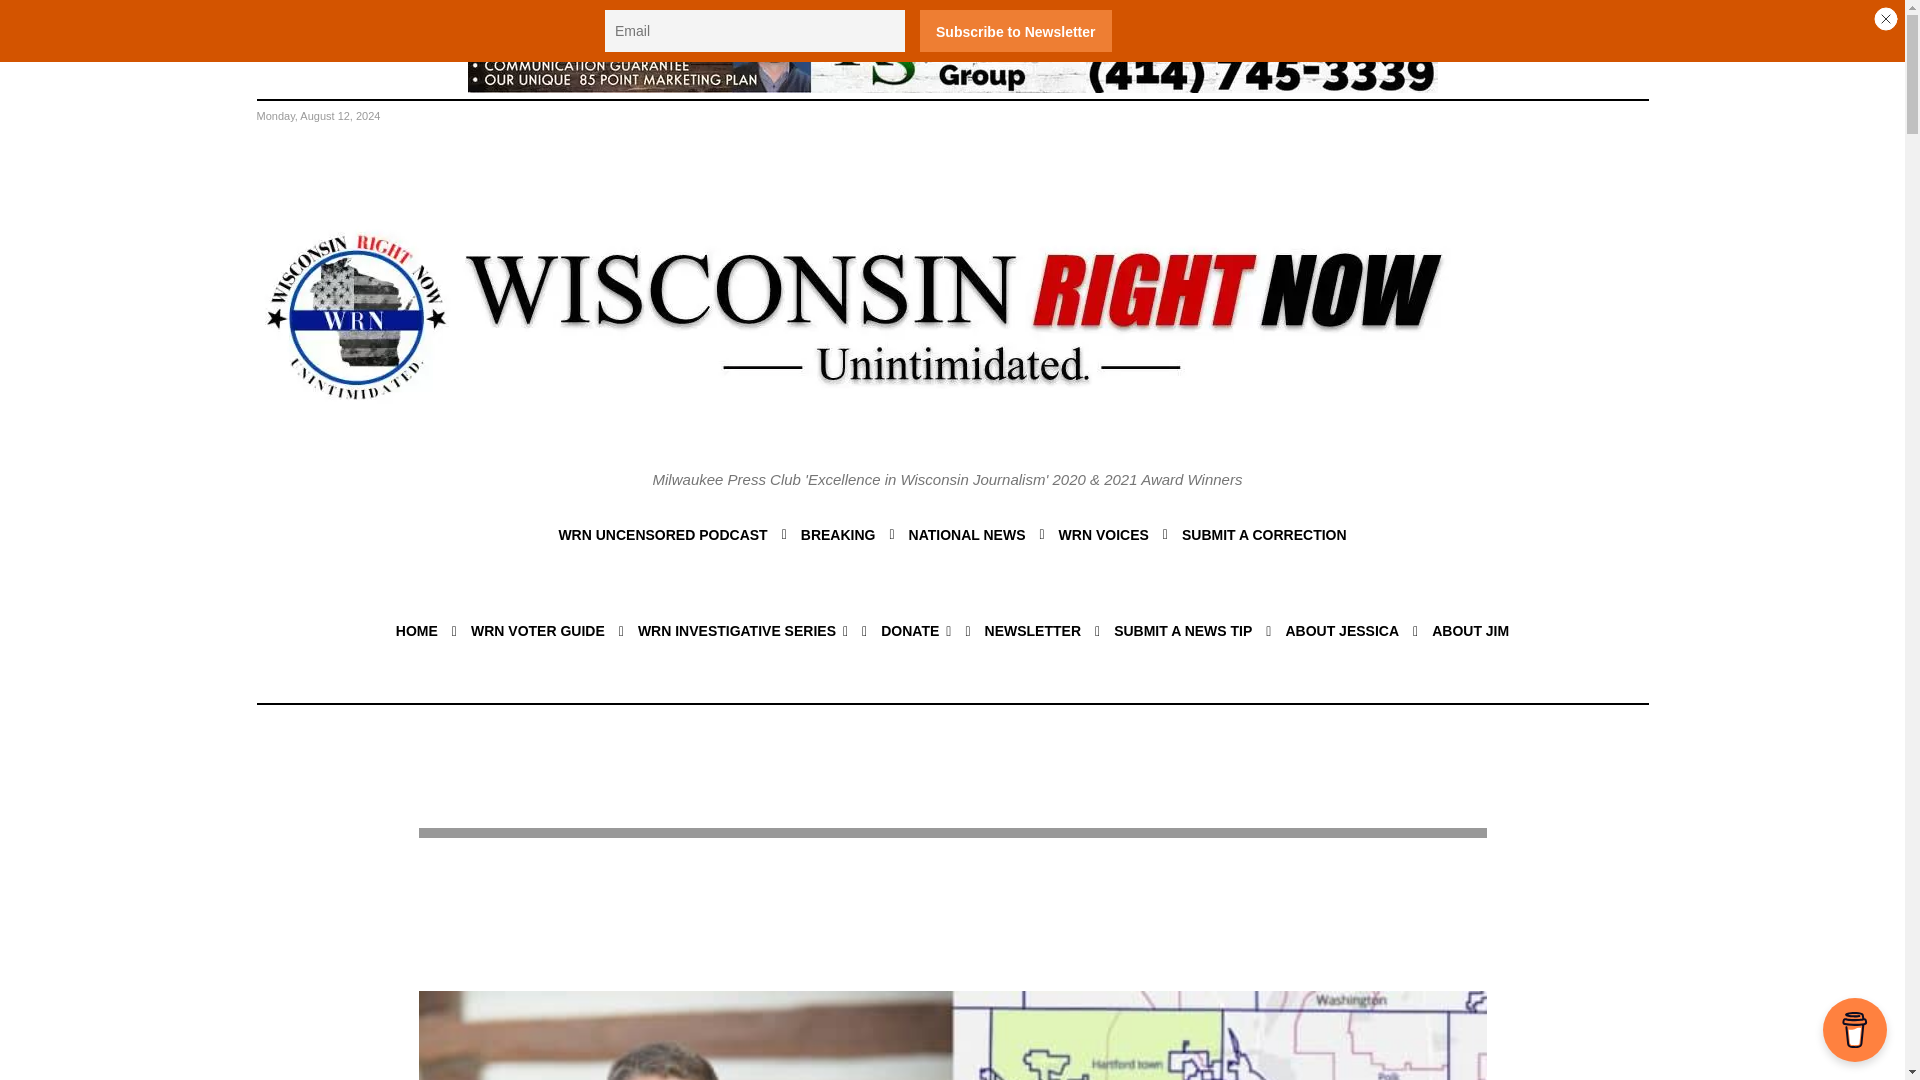 This screenshot has height=1080, width=1920. I want to click on NATIONAL NEWS, so click(967, 534).